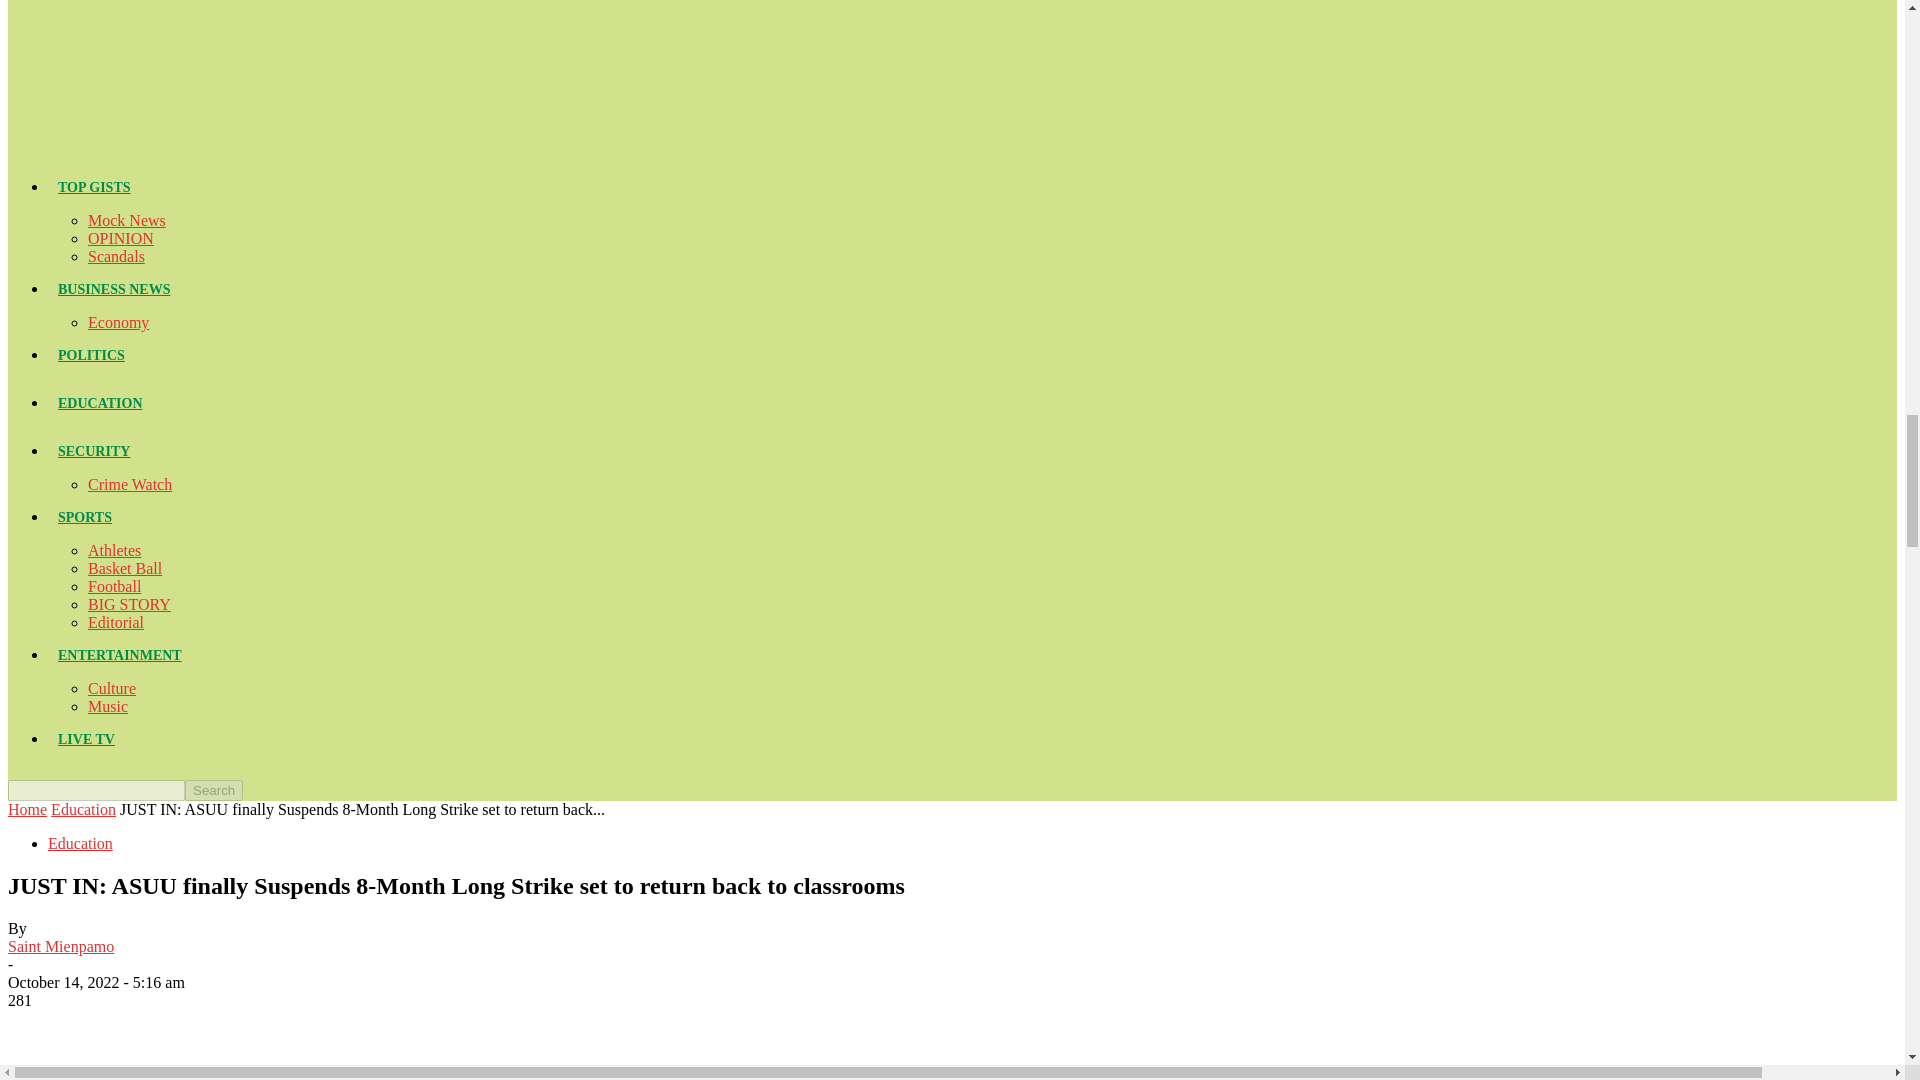 The height and width of the screenshot is (1080, 1920). I want to click on SECURITY, so click(94, 451).